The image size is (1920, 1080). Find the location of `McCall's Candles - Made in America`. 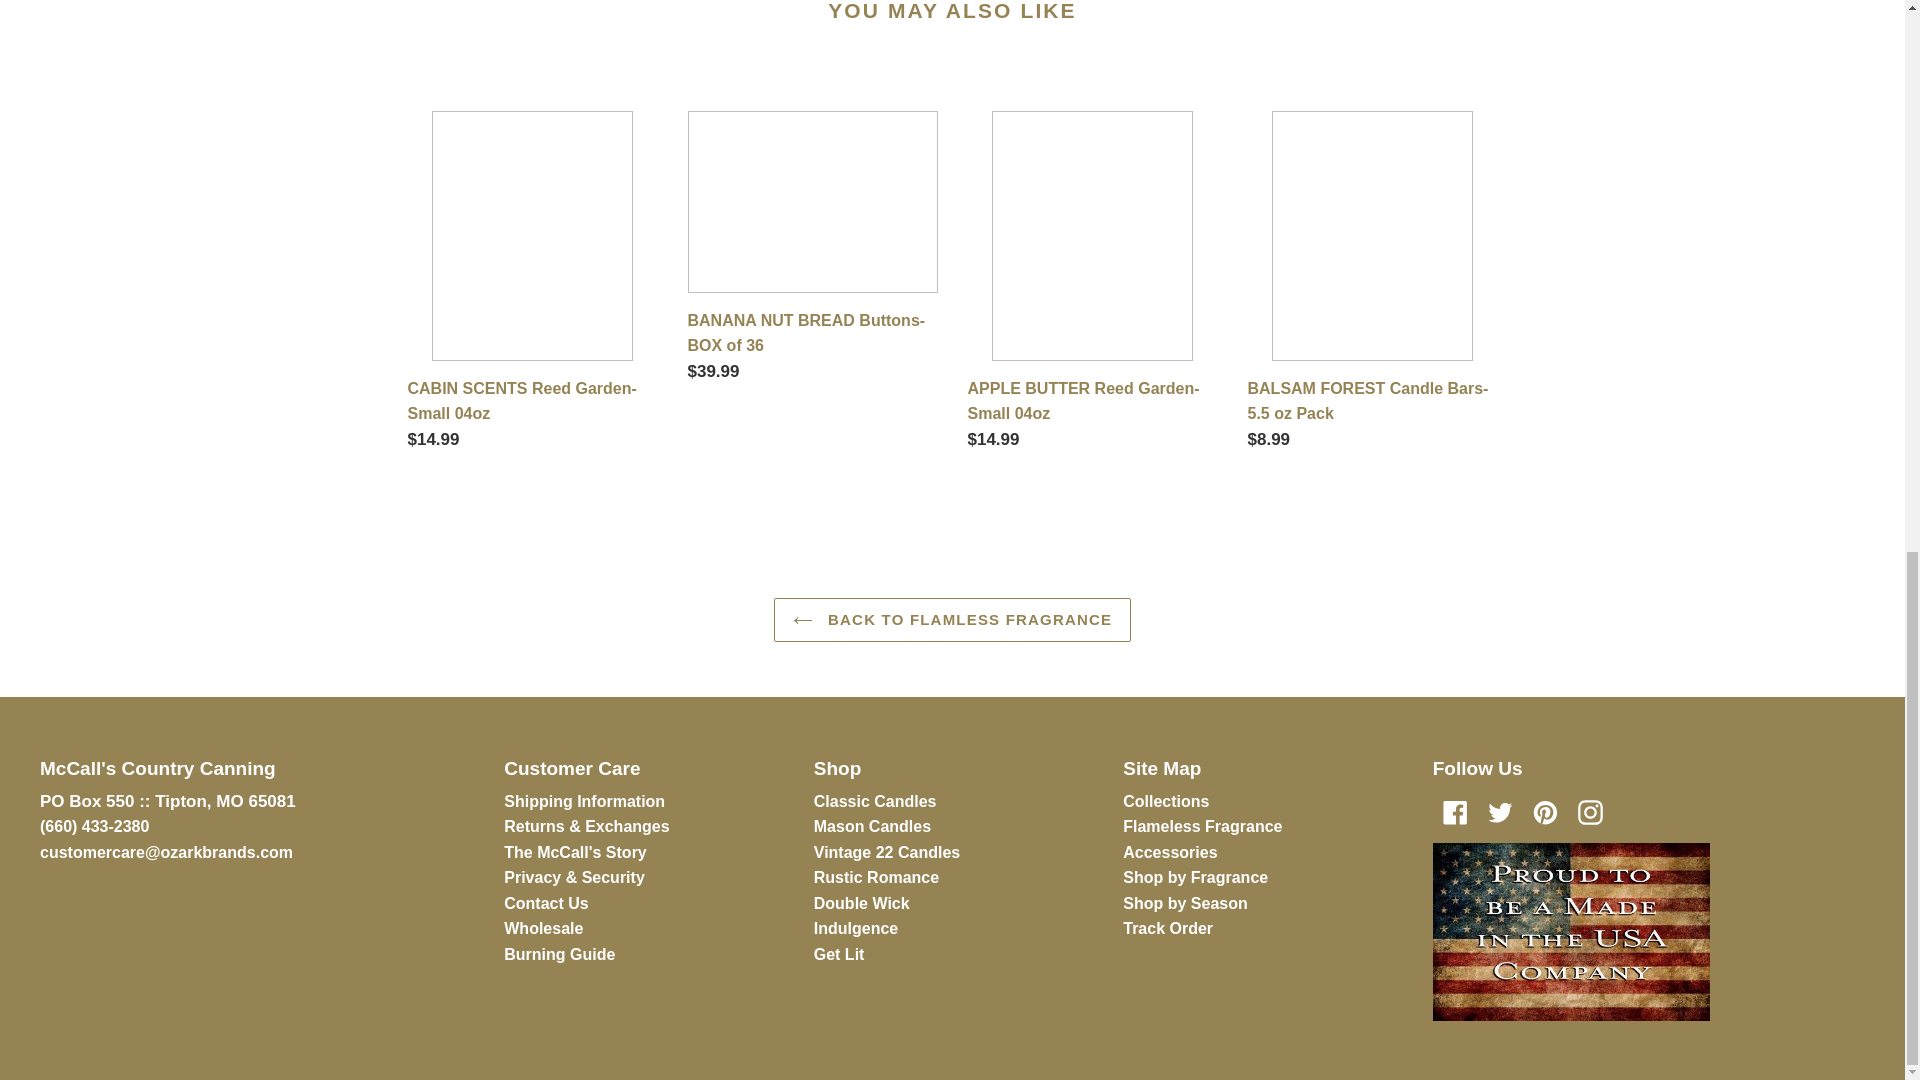

McCall's Candles - Made in America is located at coordinates (1571, 932).